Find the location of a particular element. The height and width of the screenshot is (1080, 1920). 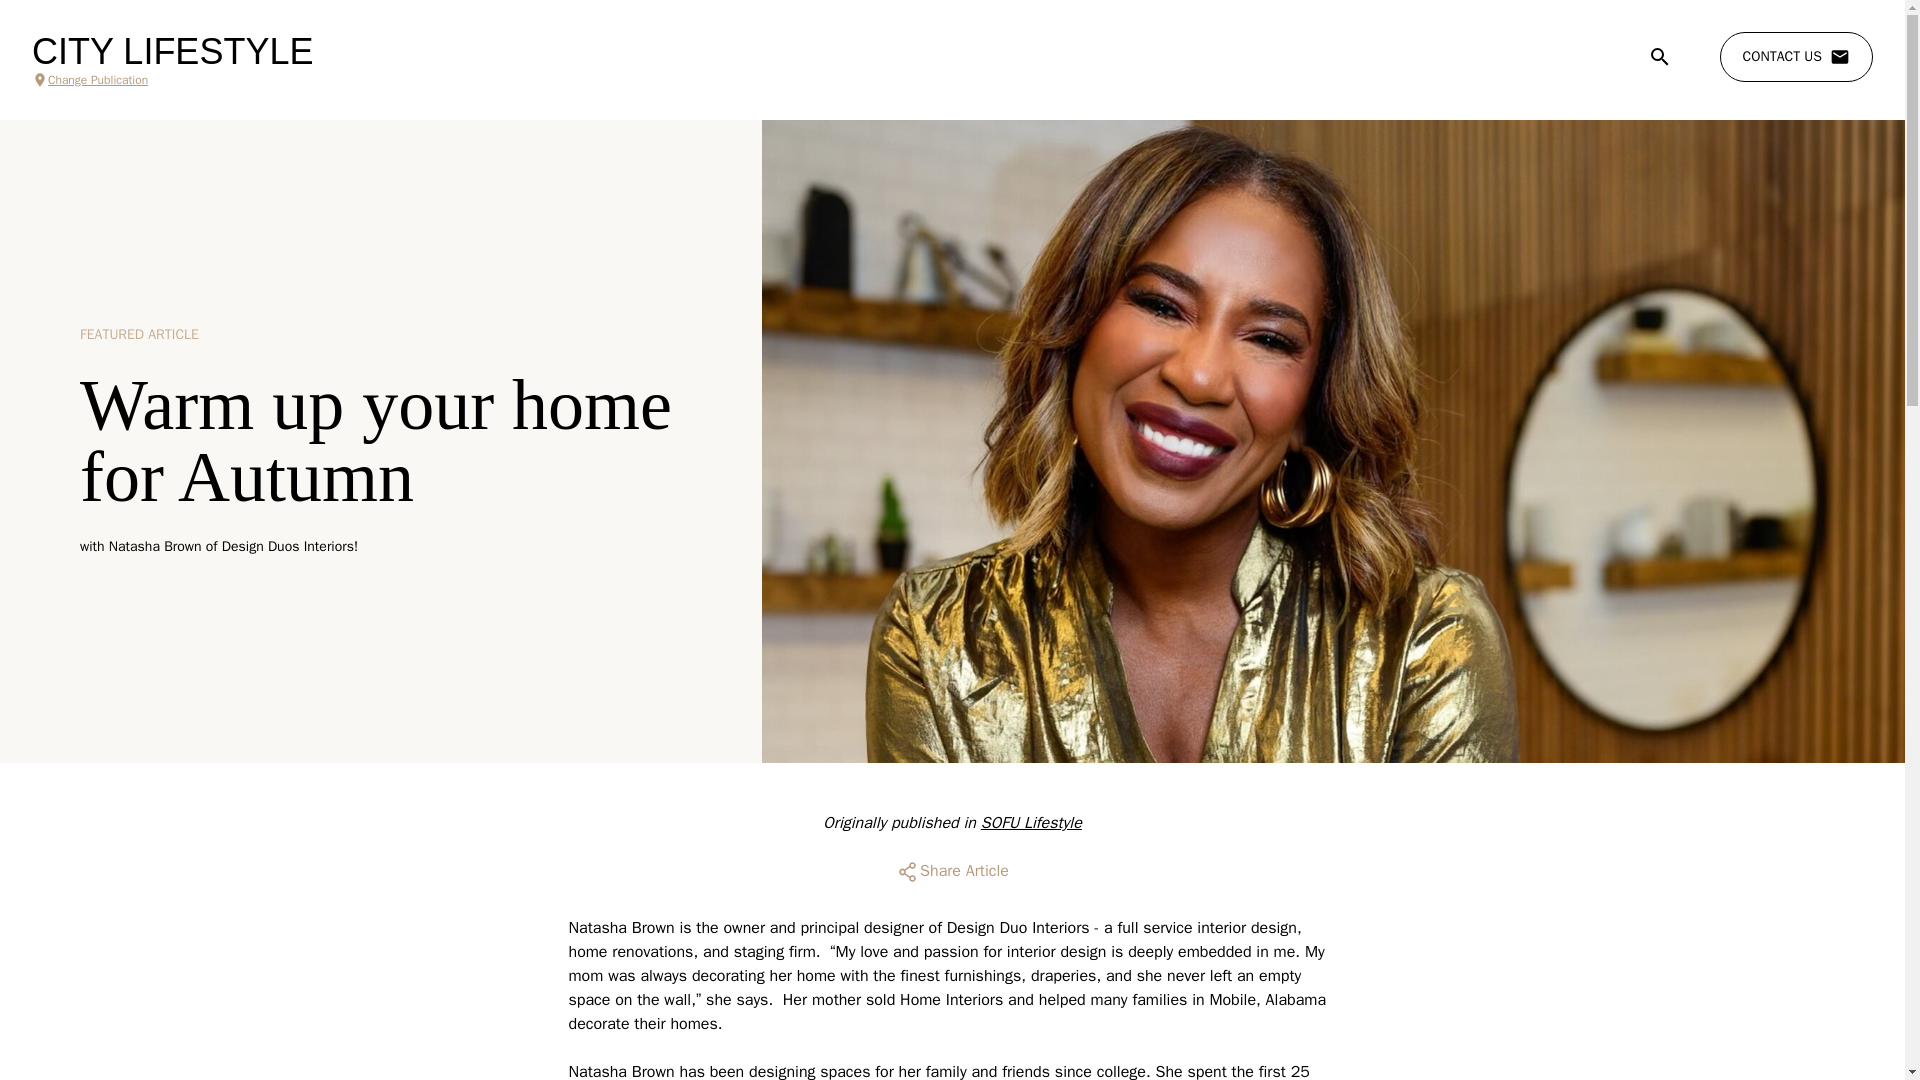

Change Publication is located at coordinates (172, 80).